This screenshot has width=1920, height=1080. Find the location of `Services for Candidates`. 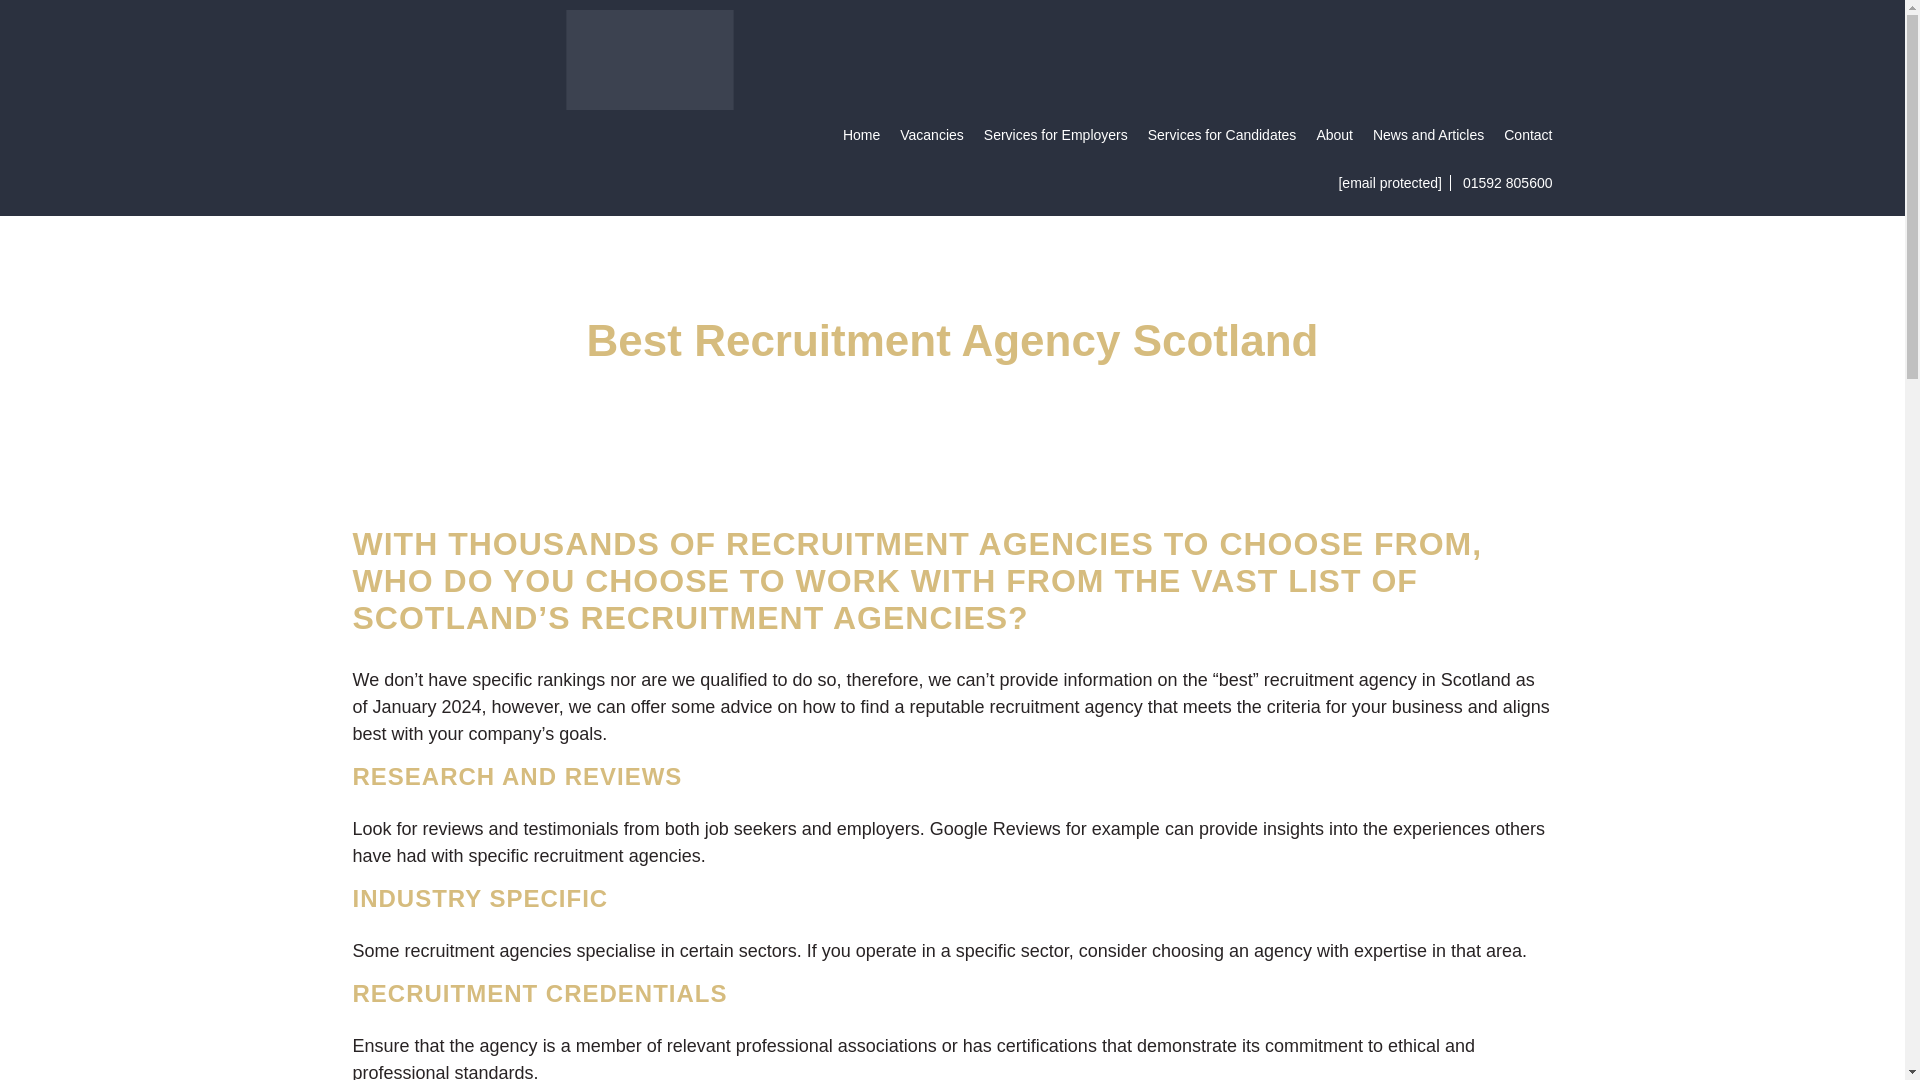

Services for Candidates is located at coordinates (1222, 134).